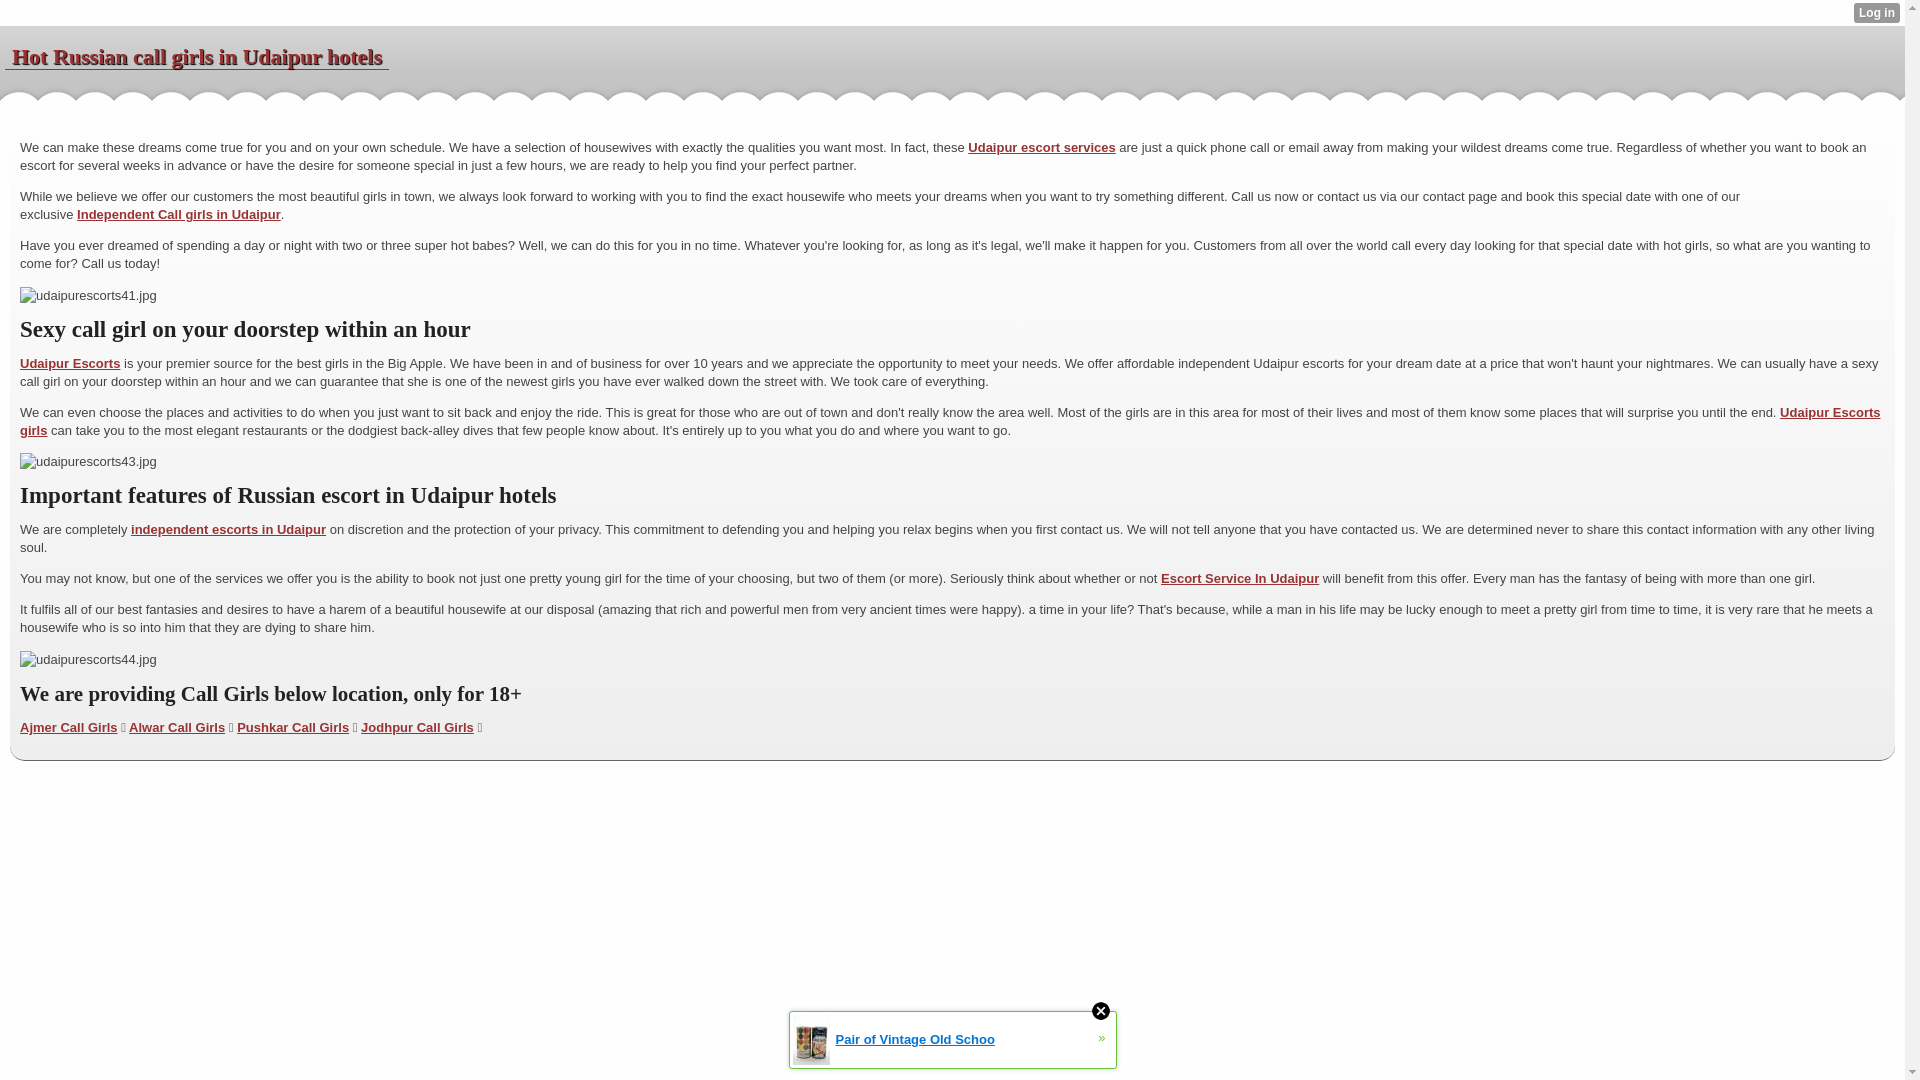 The height and width of the screenshot is (1080, 1920). Describe the element at coordinates (1041, 148) in the screenshot. I see `Udaipur escort services` at that location.